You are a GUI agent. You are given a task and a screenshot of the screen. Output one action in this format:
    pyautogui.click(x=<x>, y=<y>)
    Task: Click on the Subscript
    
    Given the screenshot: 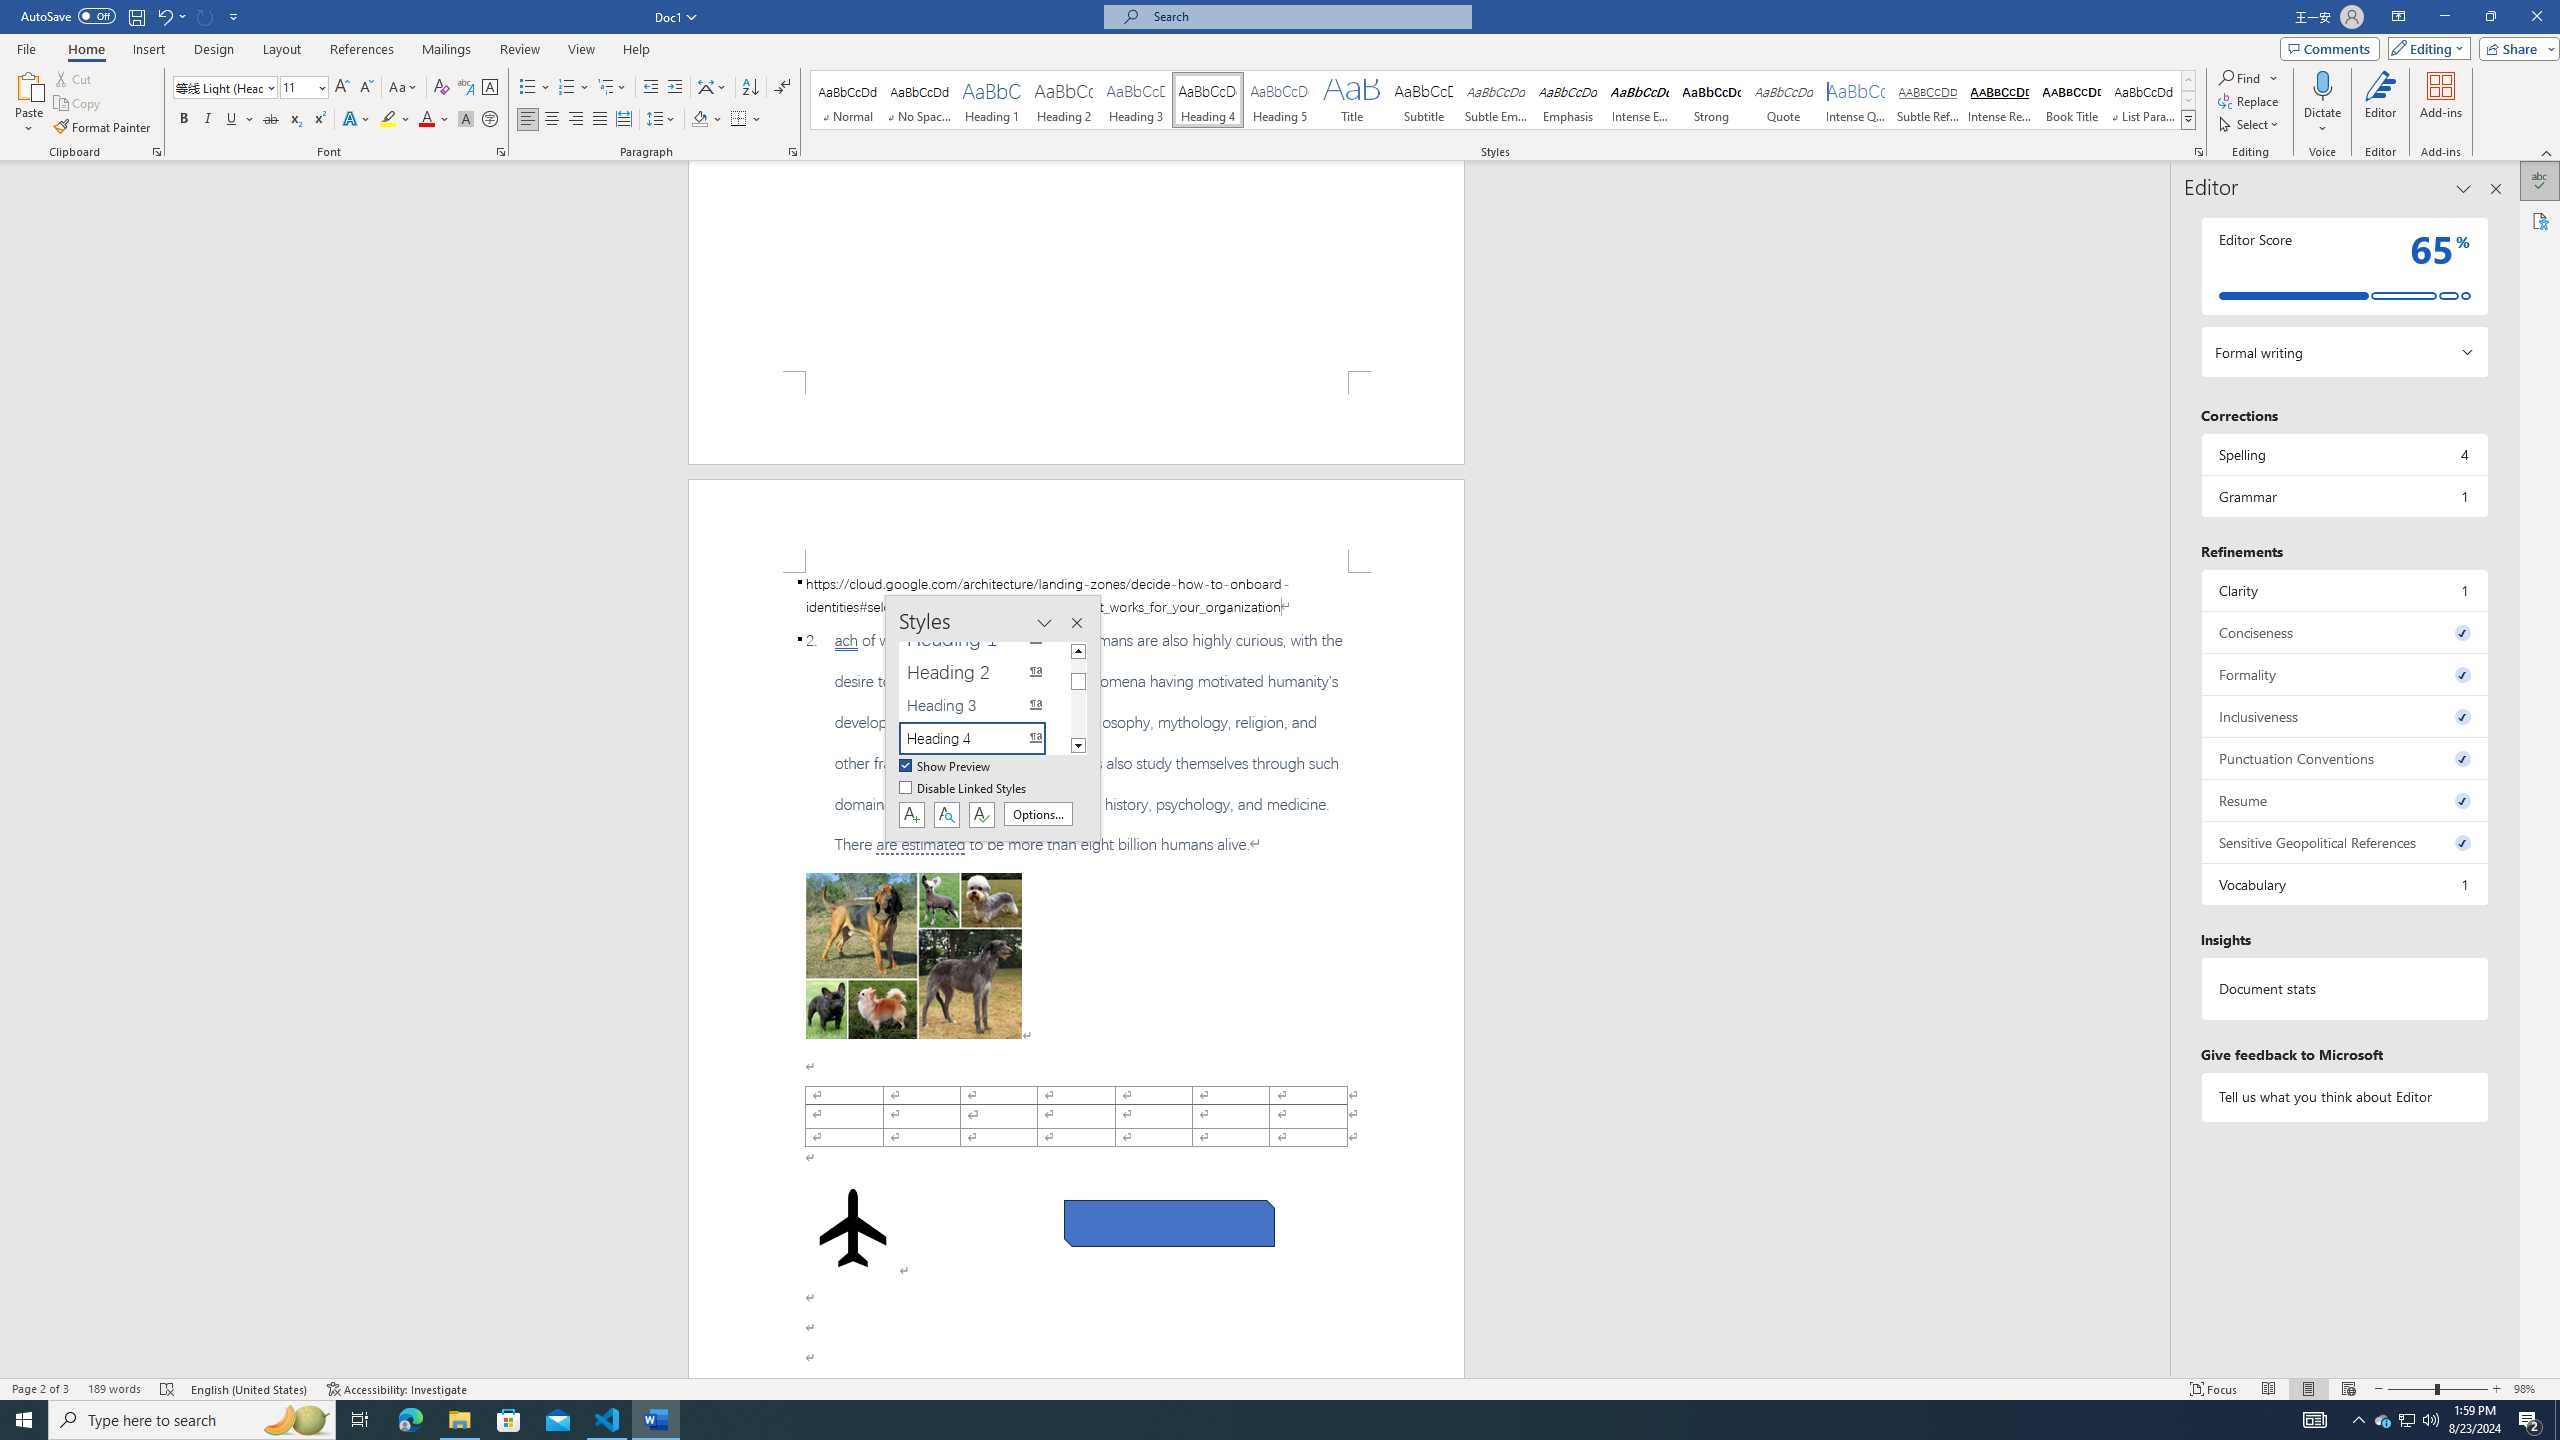 What is the action you would take?
    pyautogui.click(x=296, y=120)
    